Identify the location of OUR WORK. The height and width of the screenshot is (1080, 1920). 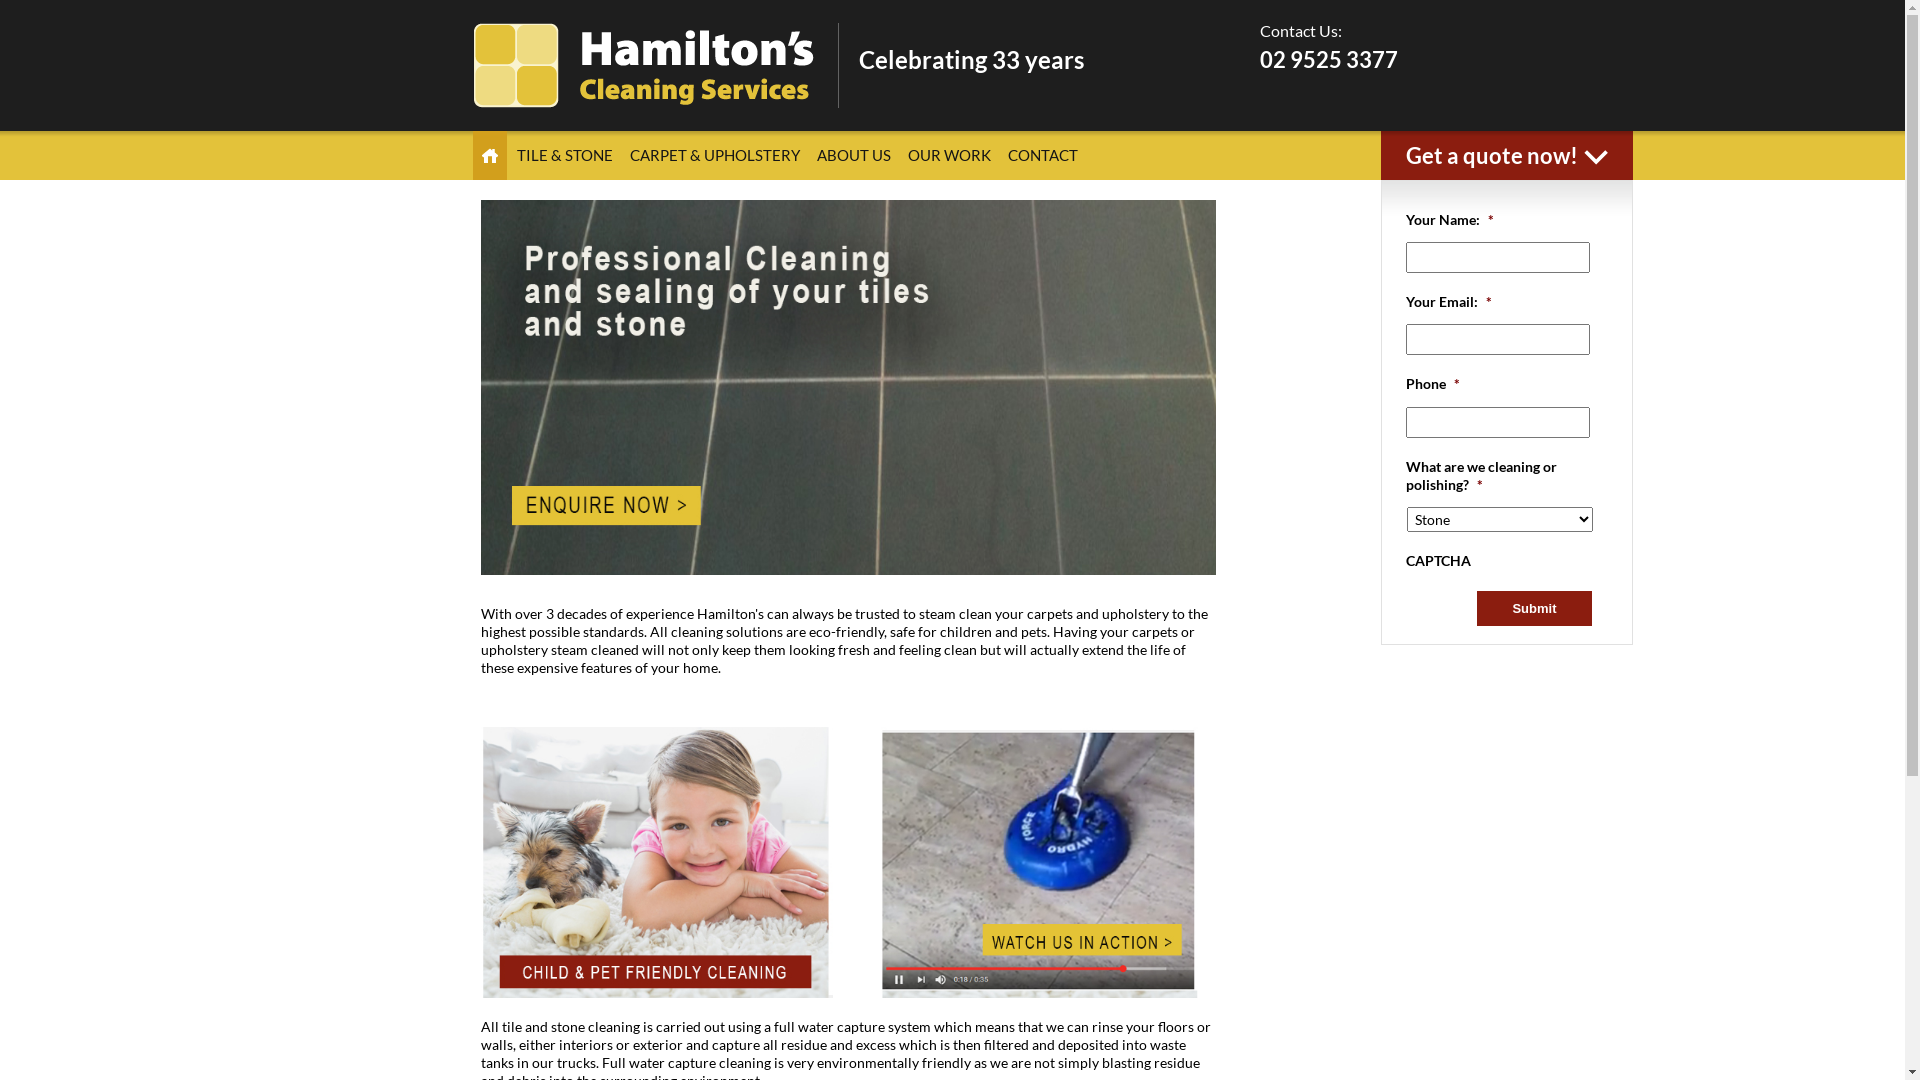
(948, 156).